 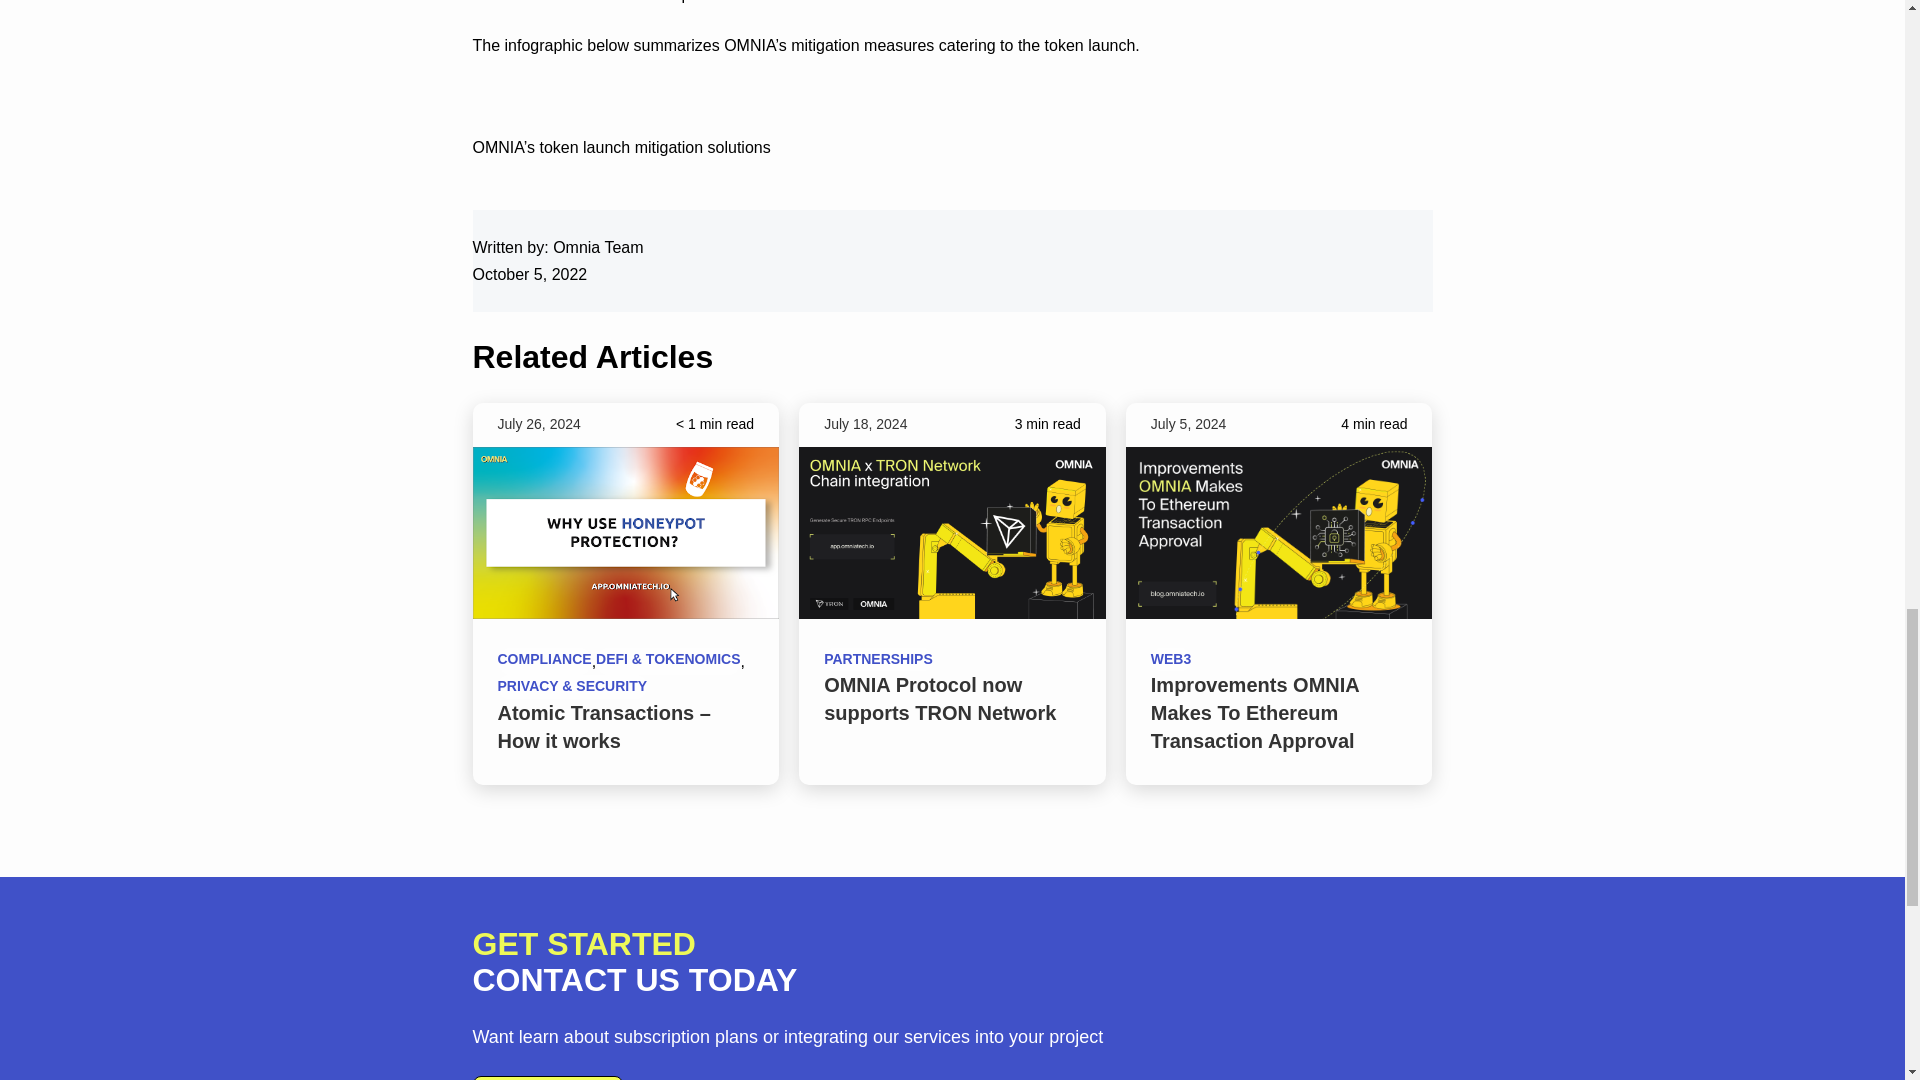 I want to click on PARTNERSHIPS, so click(x=878, y=660).